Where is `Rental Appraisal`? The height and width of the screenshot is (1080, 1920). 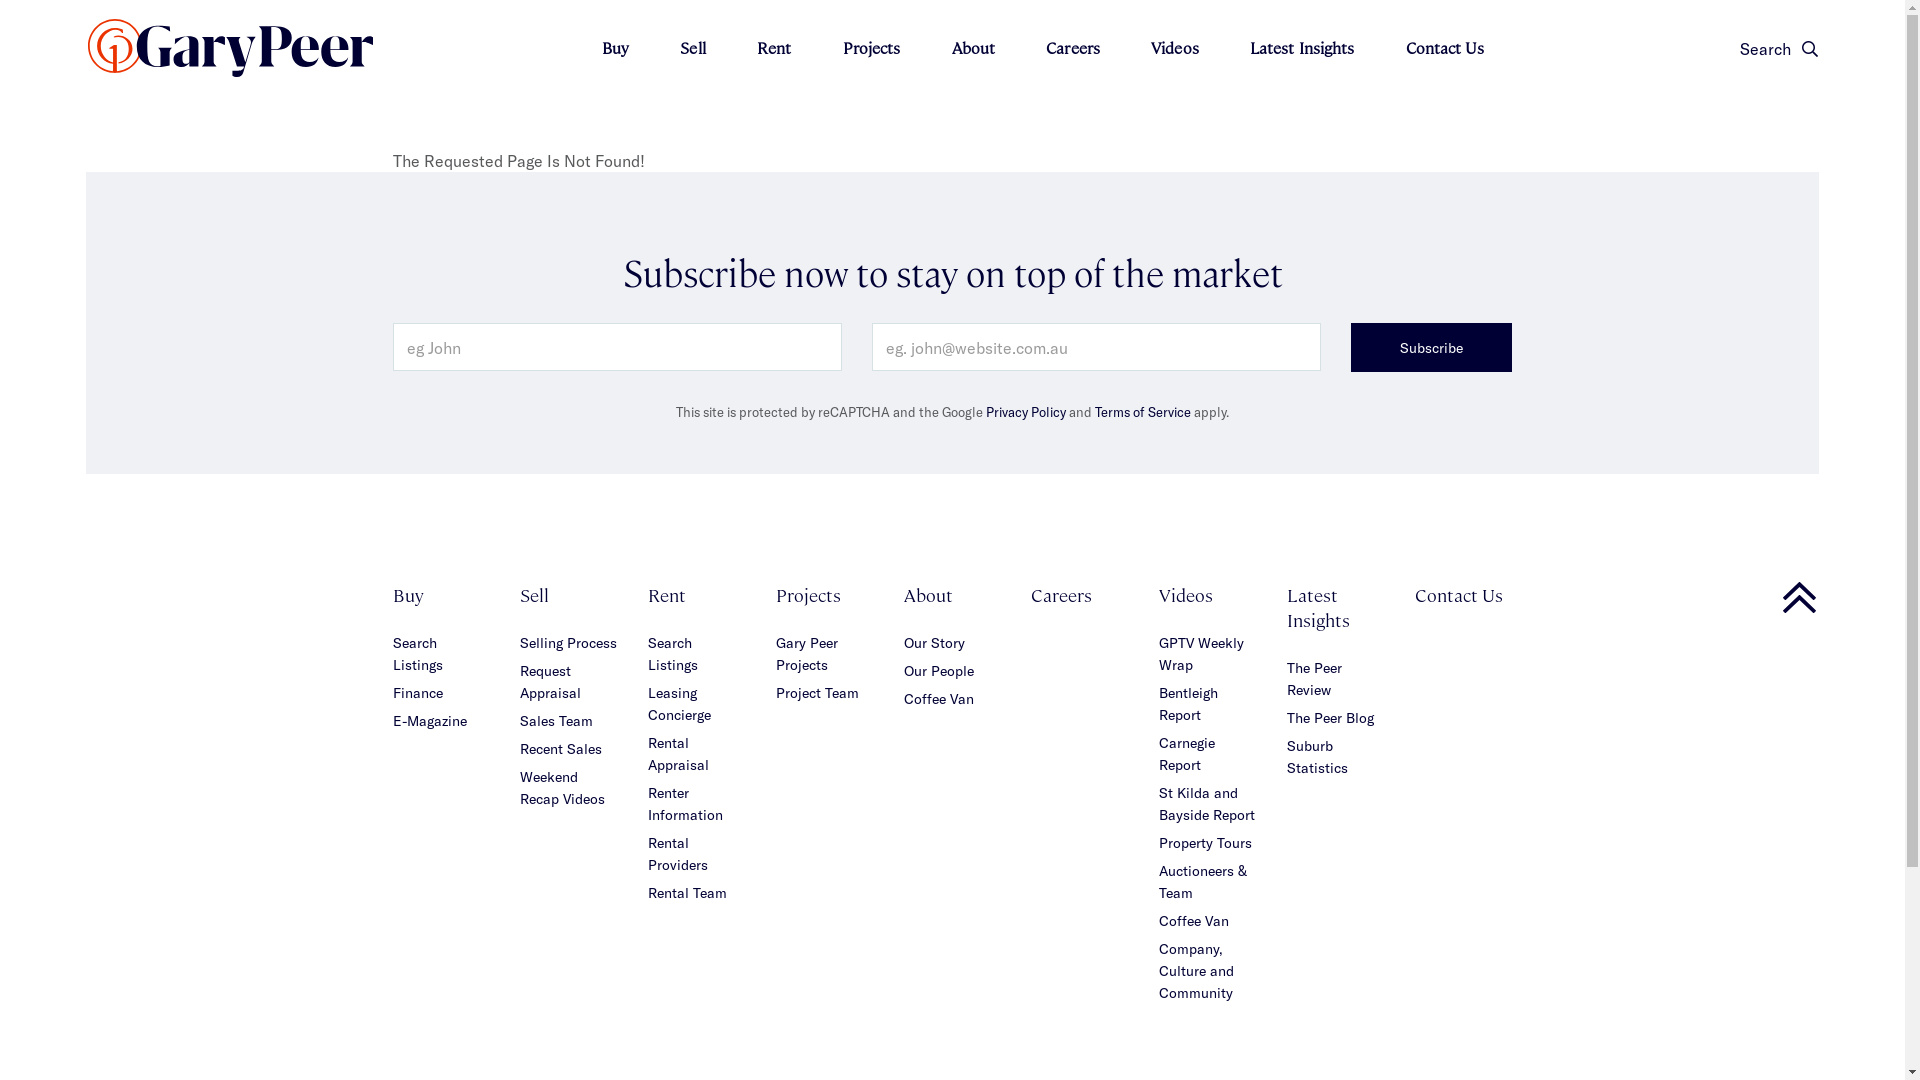 Rental Appraisal is located at coordinates (678, 754).